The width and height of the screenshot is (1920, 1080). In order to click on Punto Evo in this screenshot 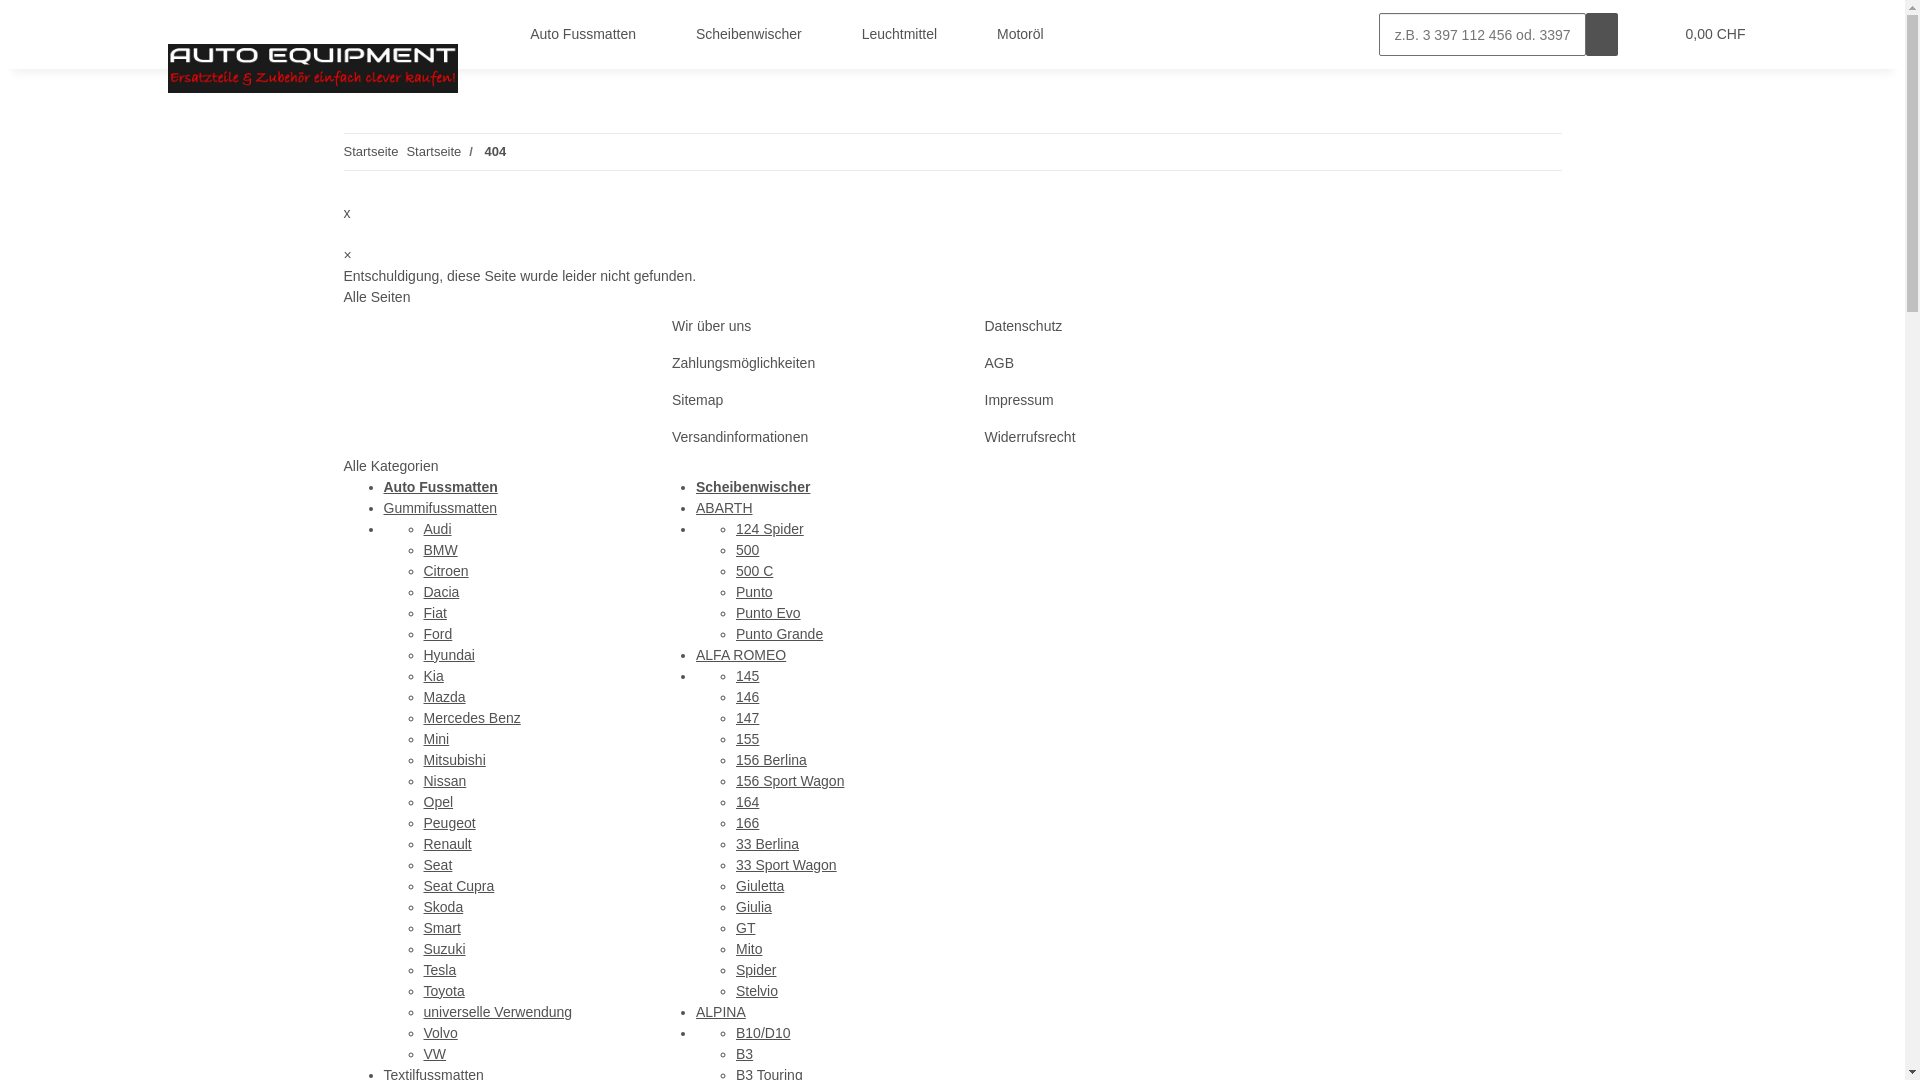, I will do `click(768, 612)`.